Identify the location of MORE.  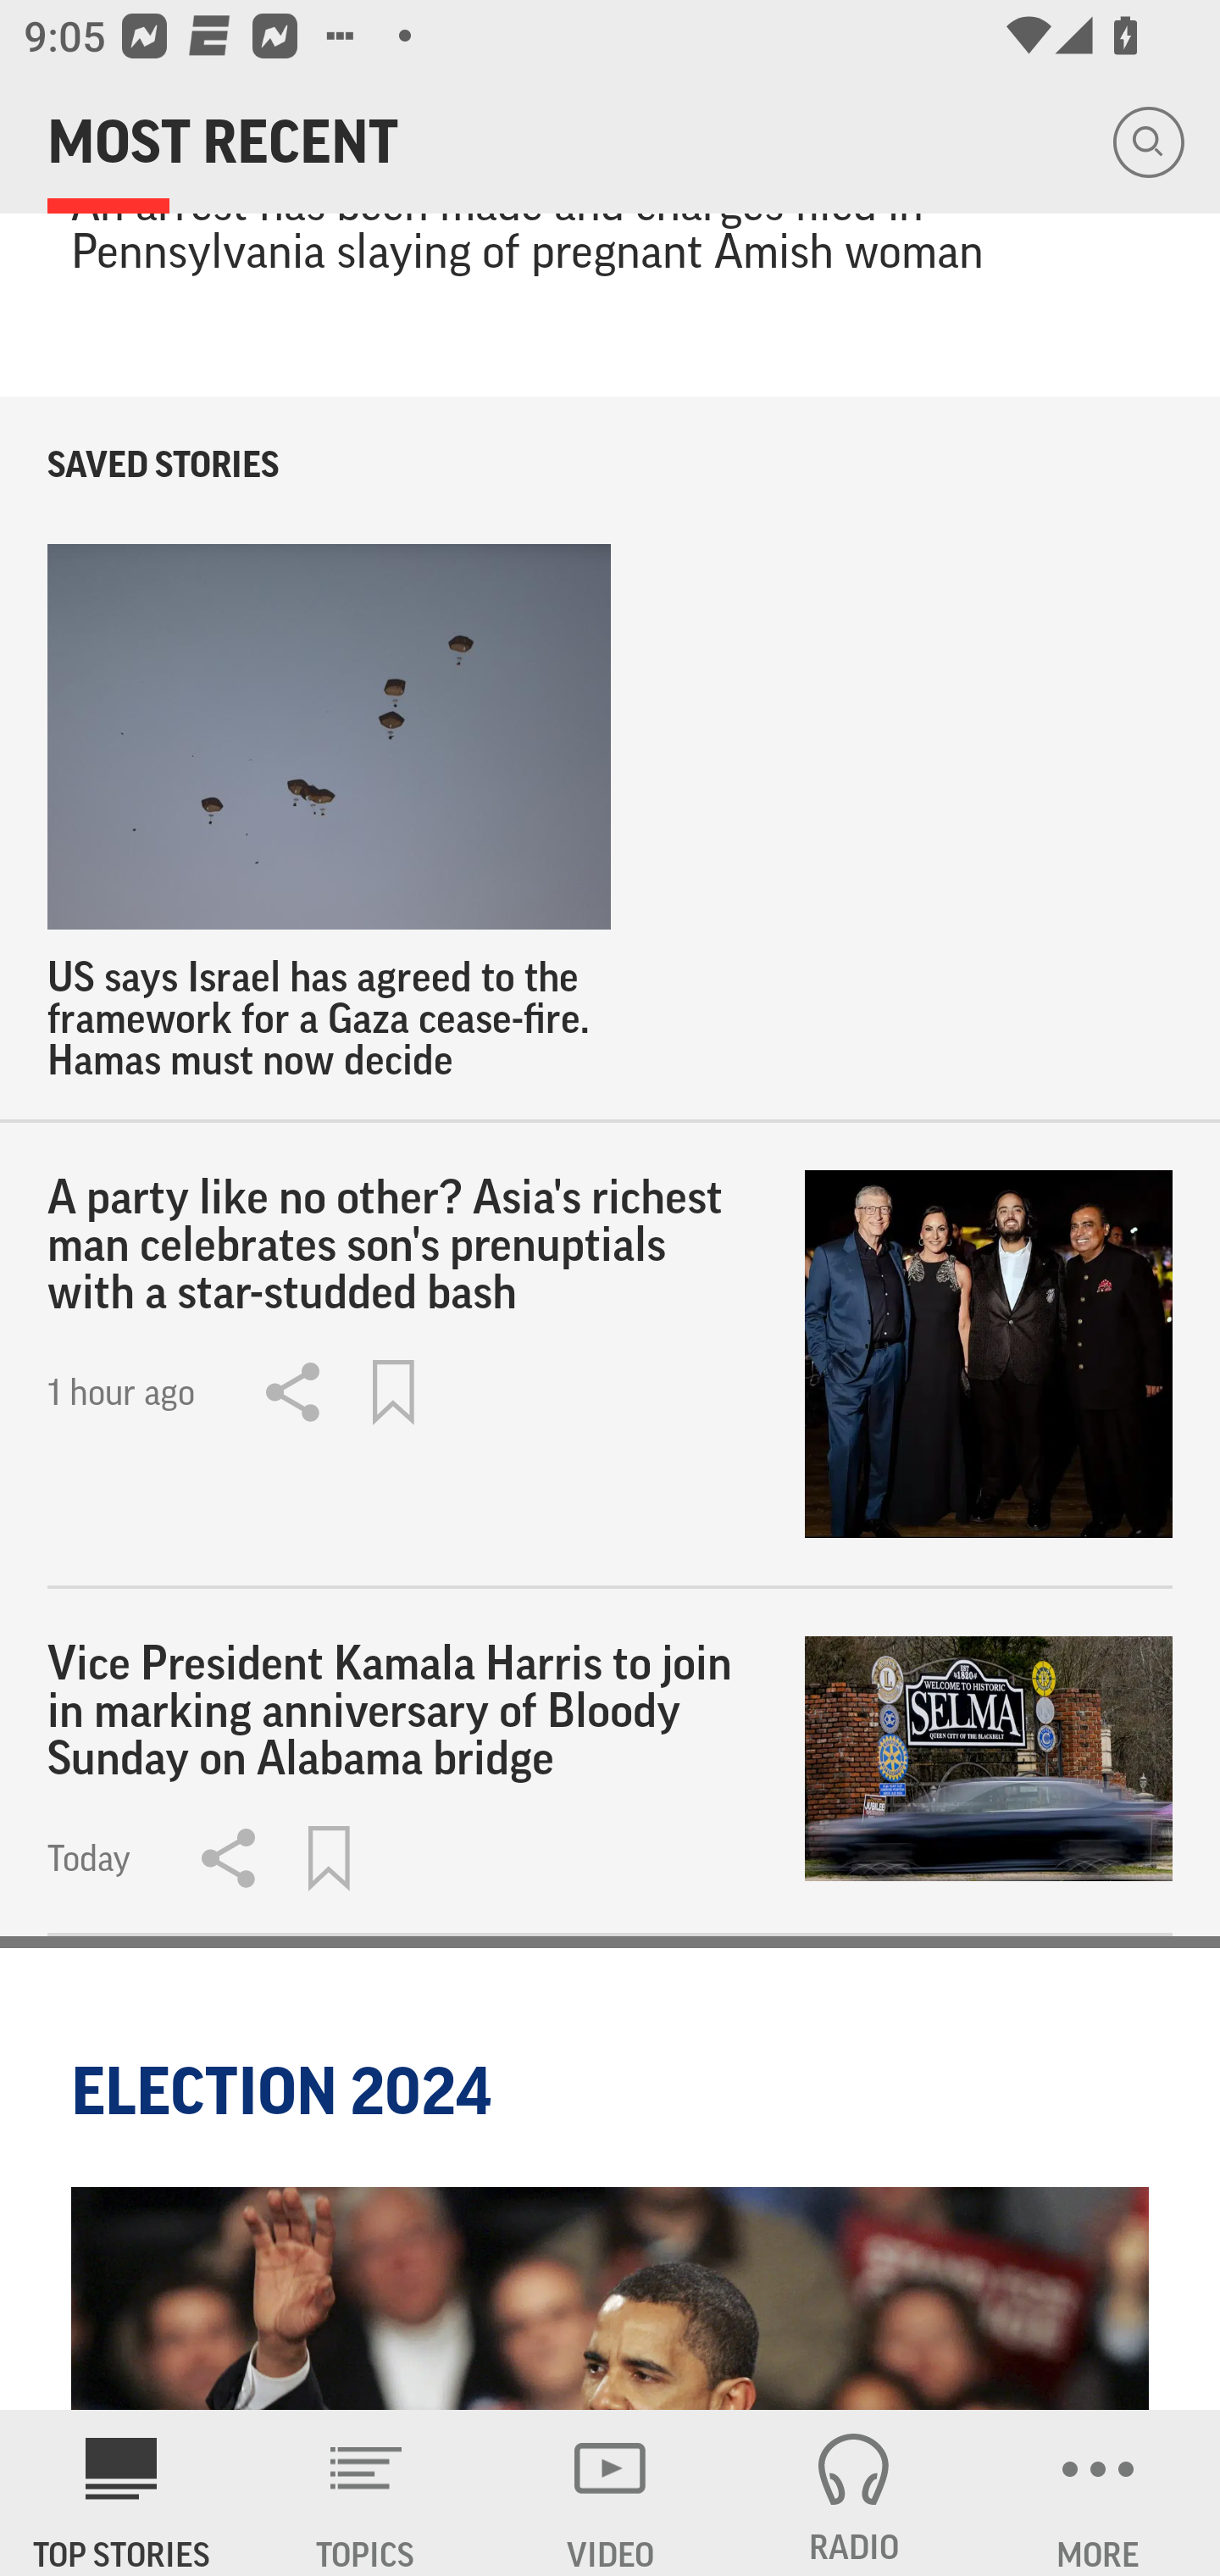
(1098, 2493).